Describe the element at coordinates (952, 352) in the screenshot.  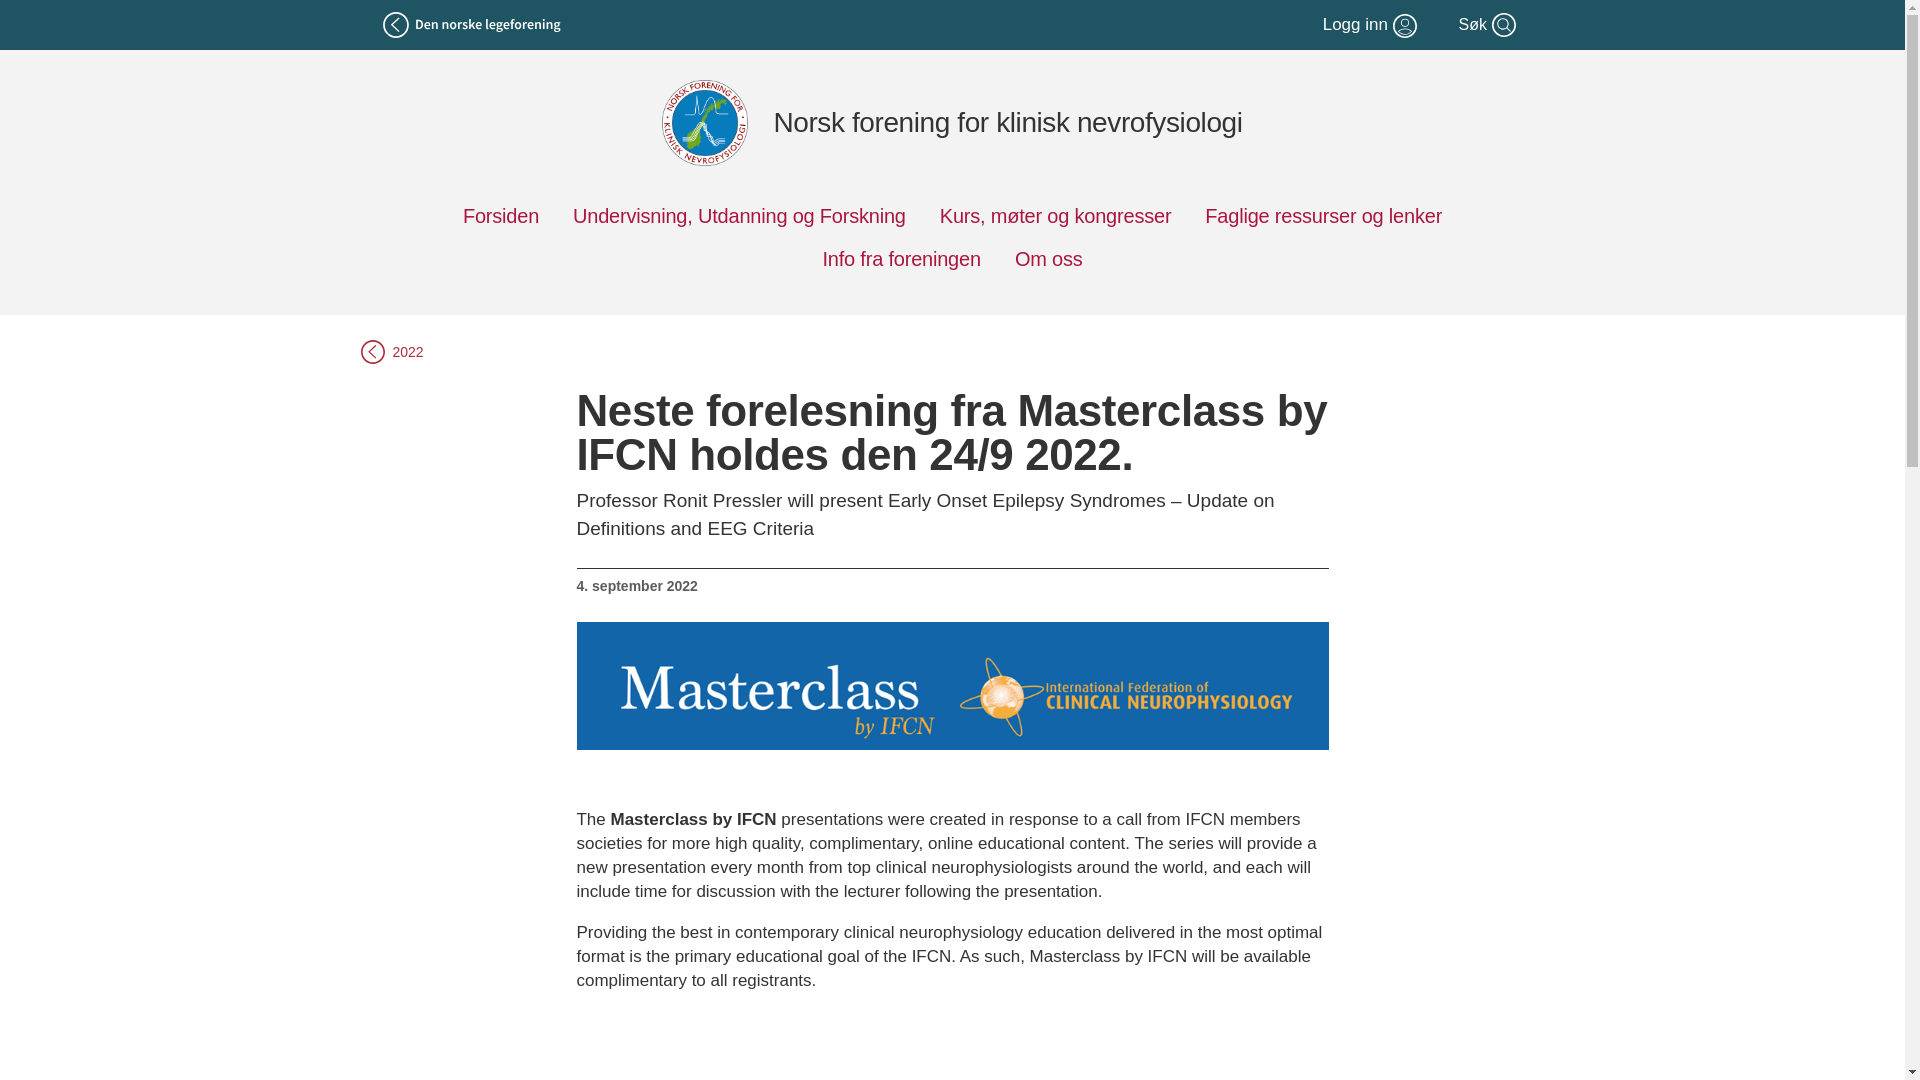
I see `2022` at that location.